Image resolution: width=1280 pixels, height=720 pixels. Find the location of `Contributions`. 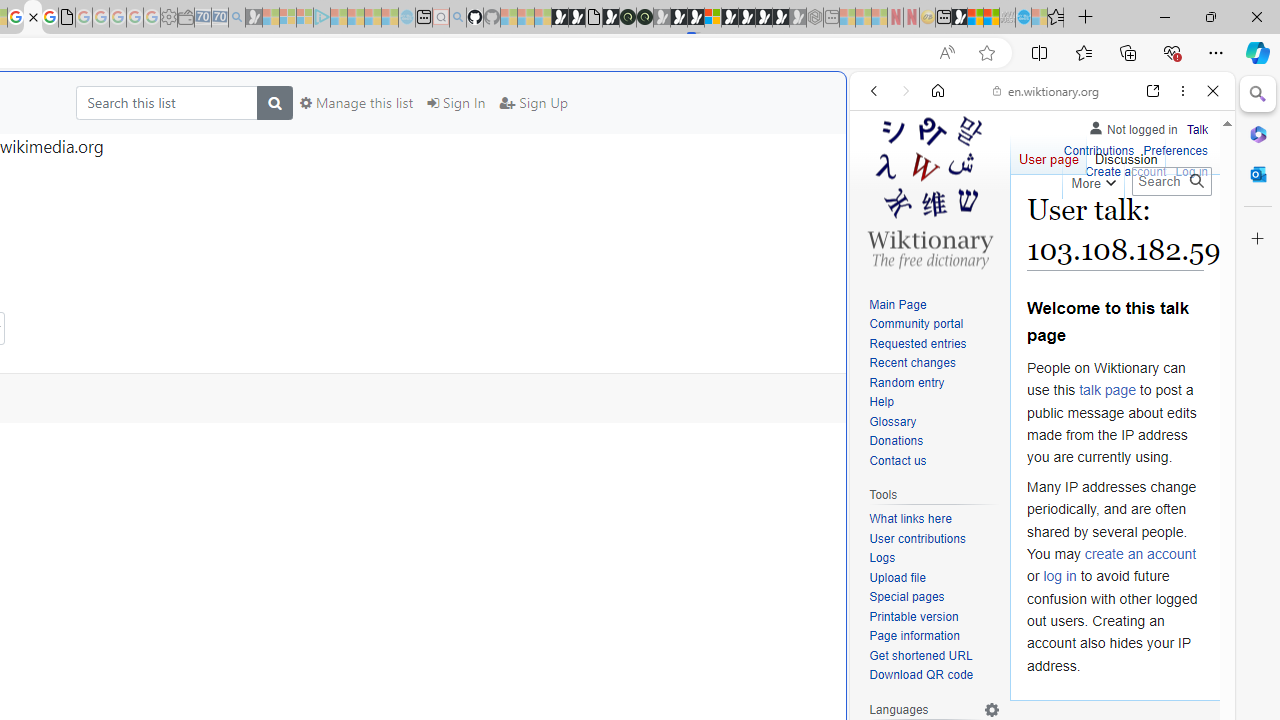

Contributions is located at coordinates (1098, 152).